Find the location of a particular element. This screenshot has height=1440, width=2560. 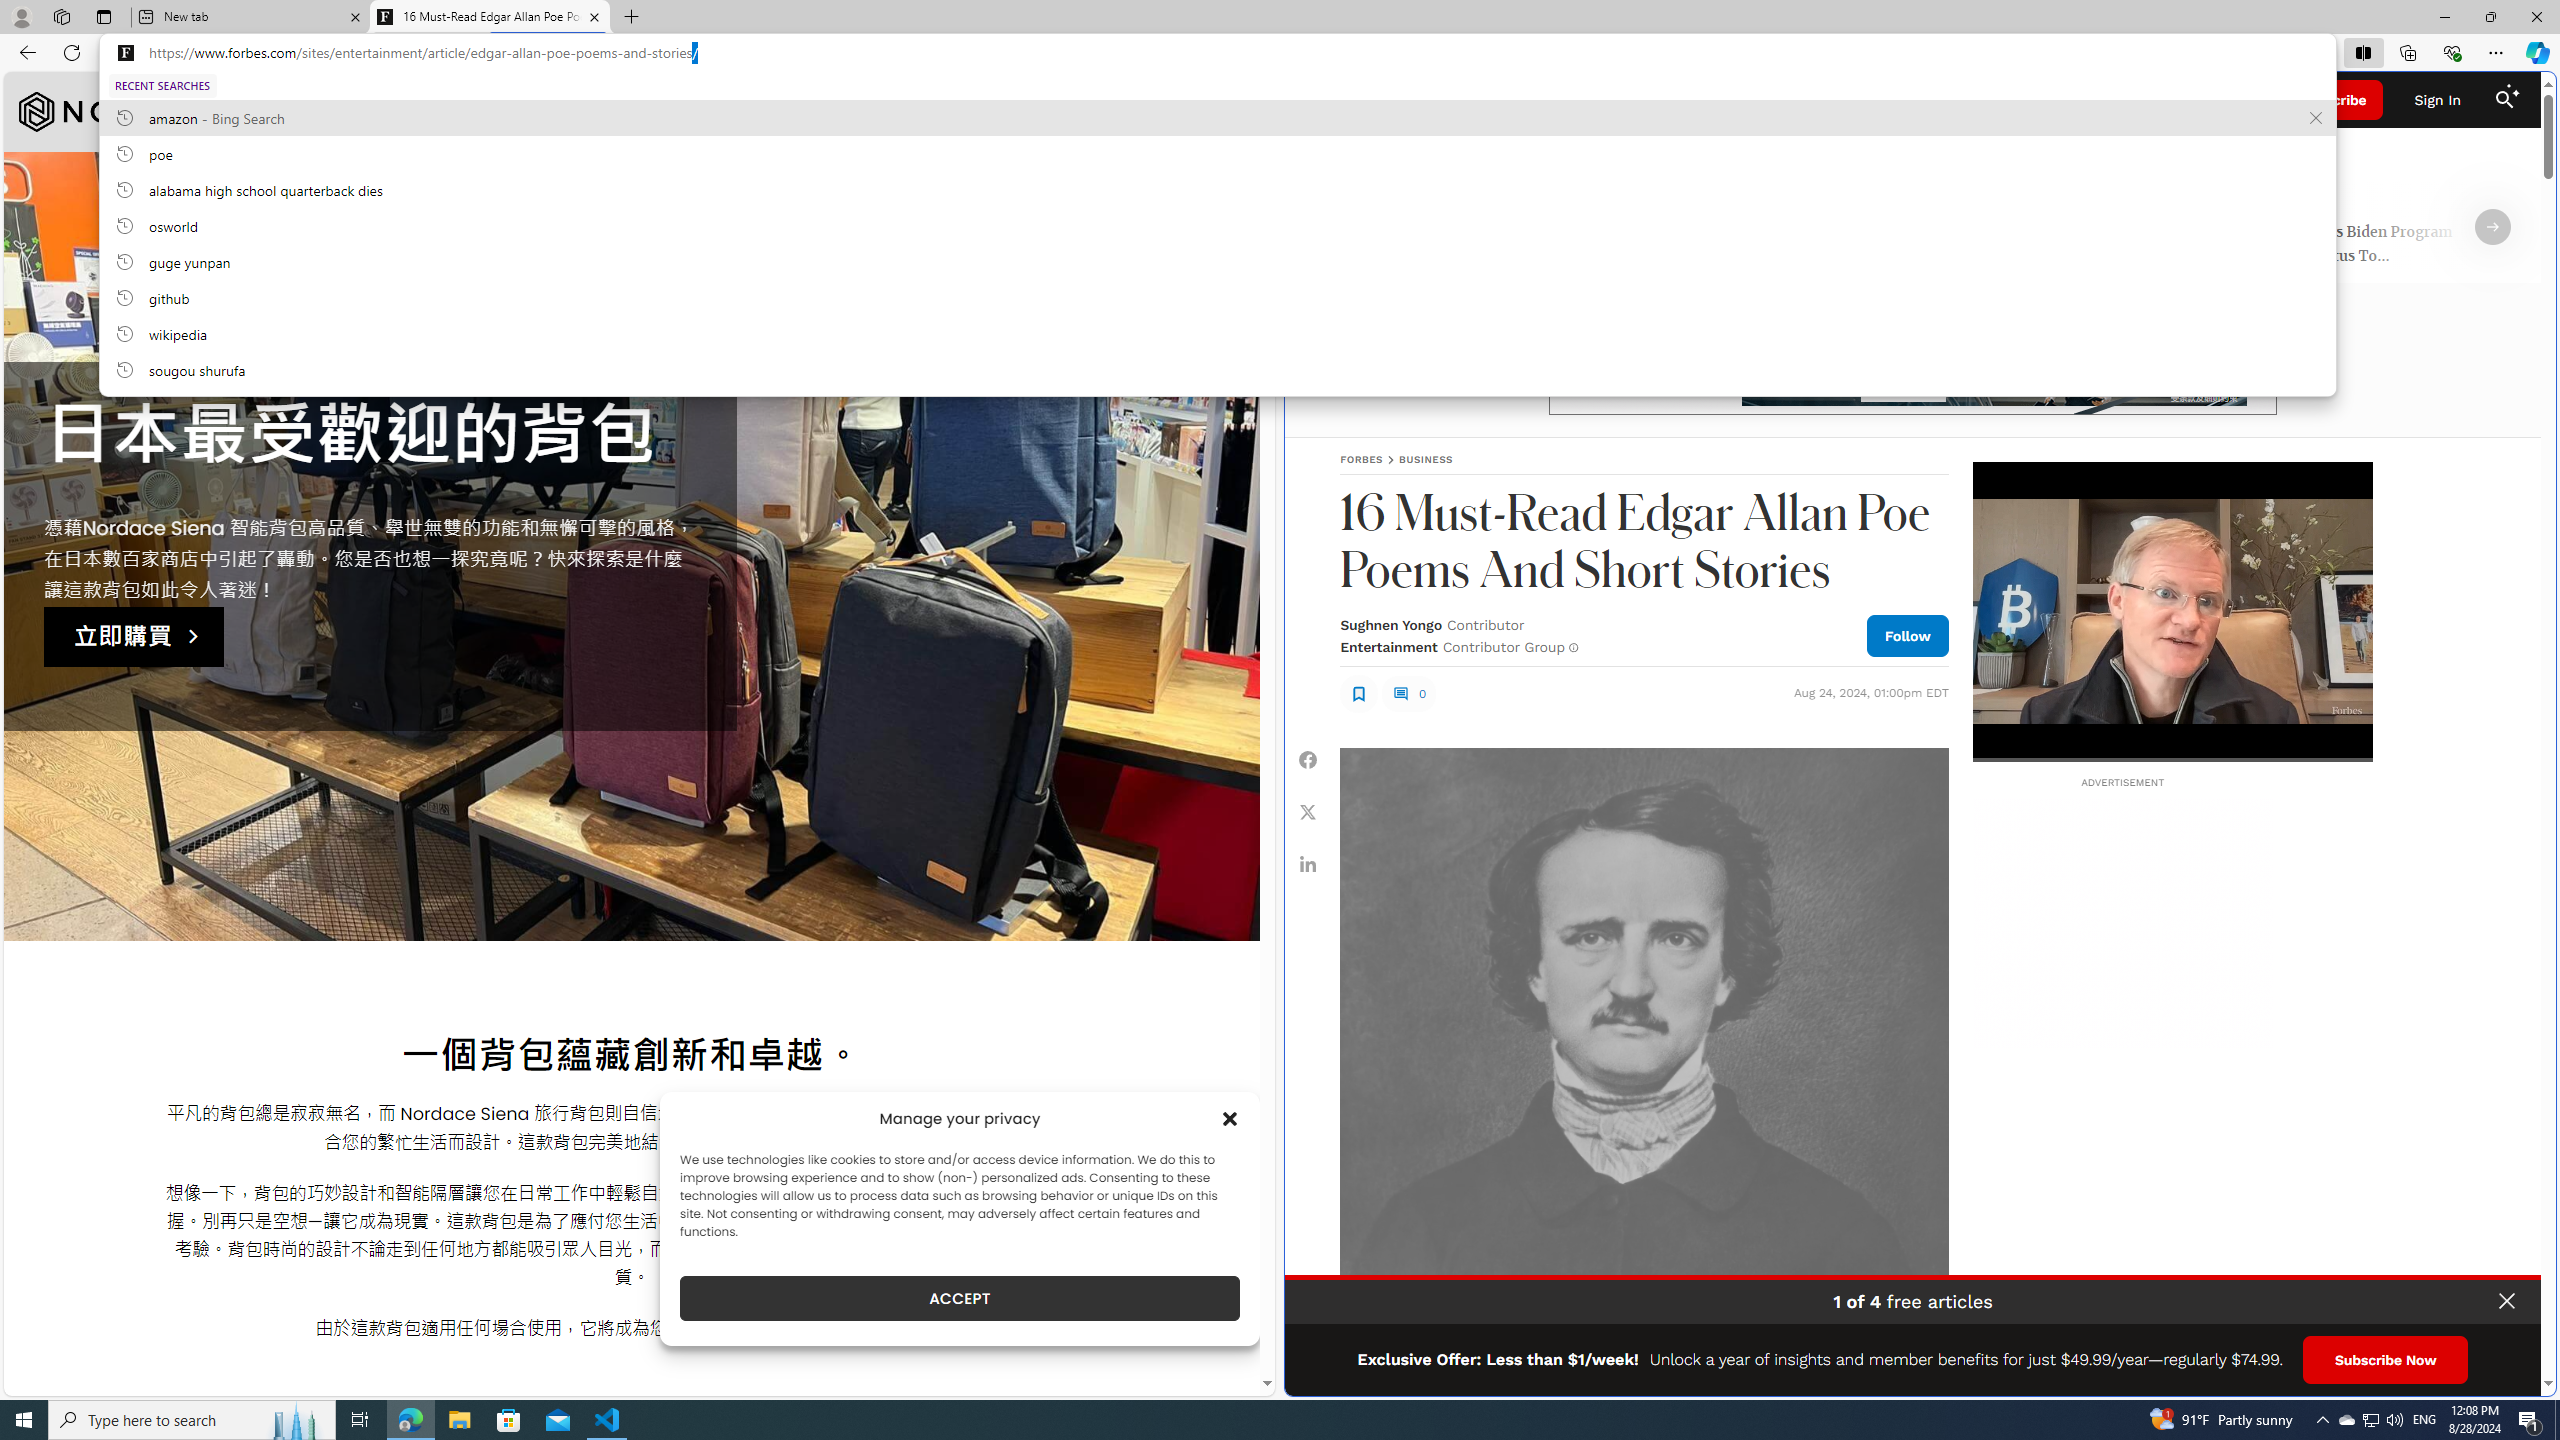

Seek is located at coordinates (2172, 759).